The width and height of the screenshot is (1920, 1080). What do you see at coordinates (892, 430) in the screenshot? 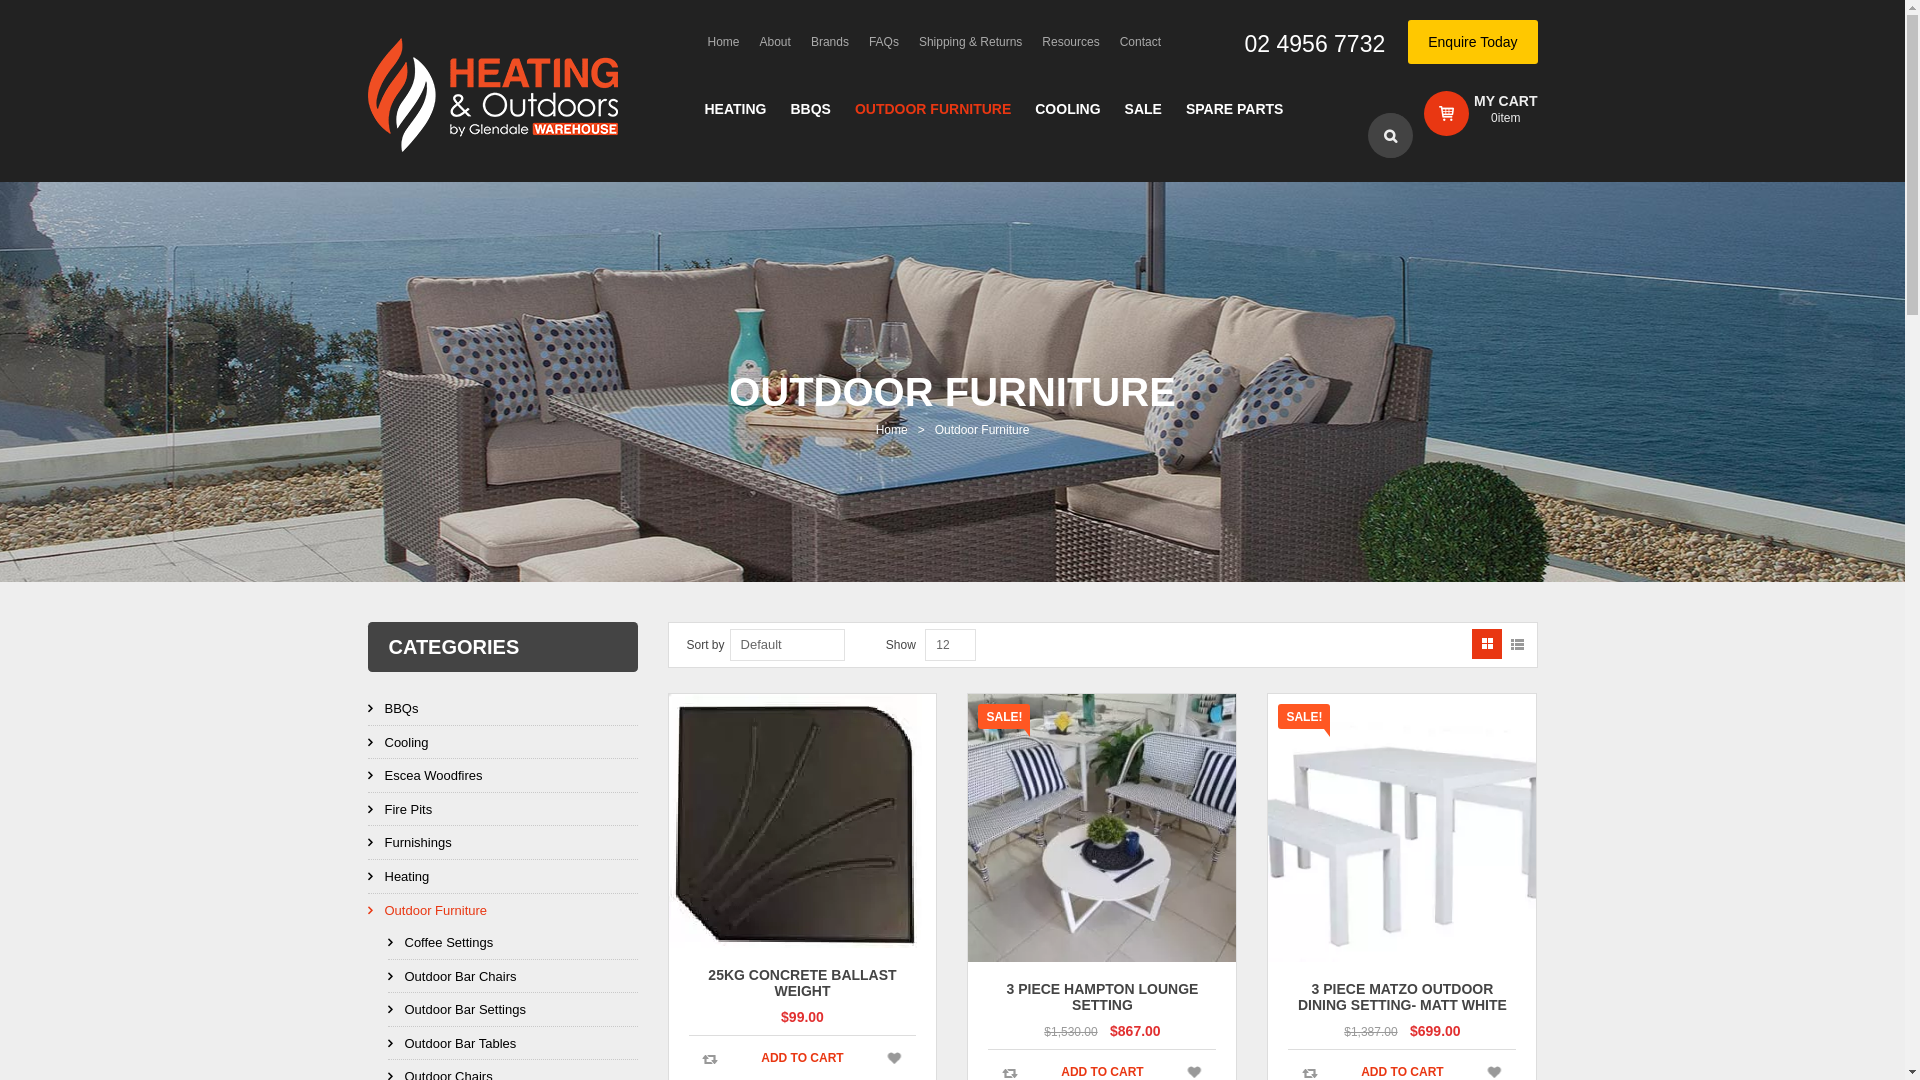
I see `Home` at bounding box center [892, 430].